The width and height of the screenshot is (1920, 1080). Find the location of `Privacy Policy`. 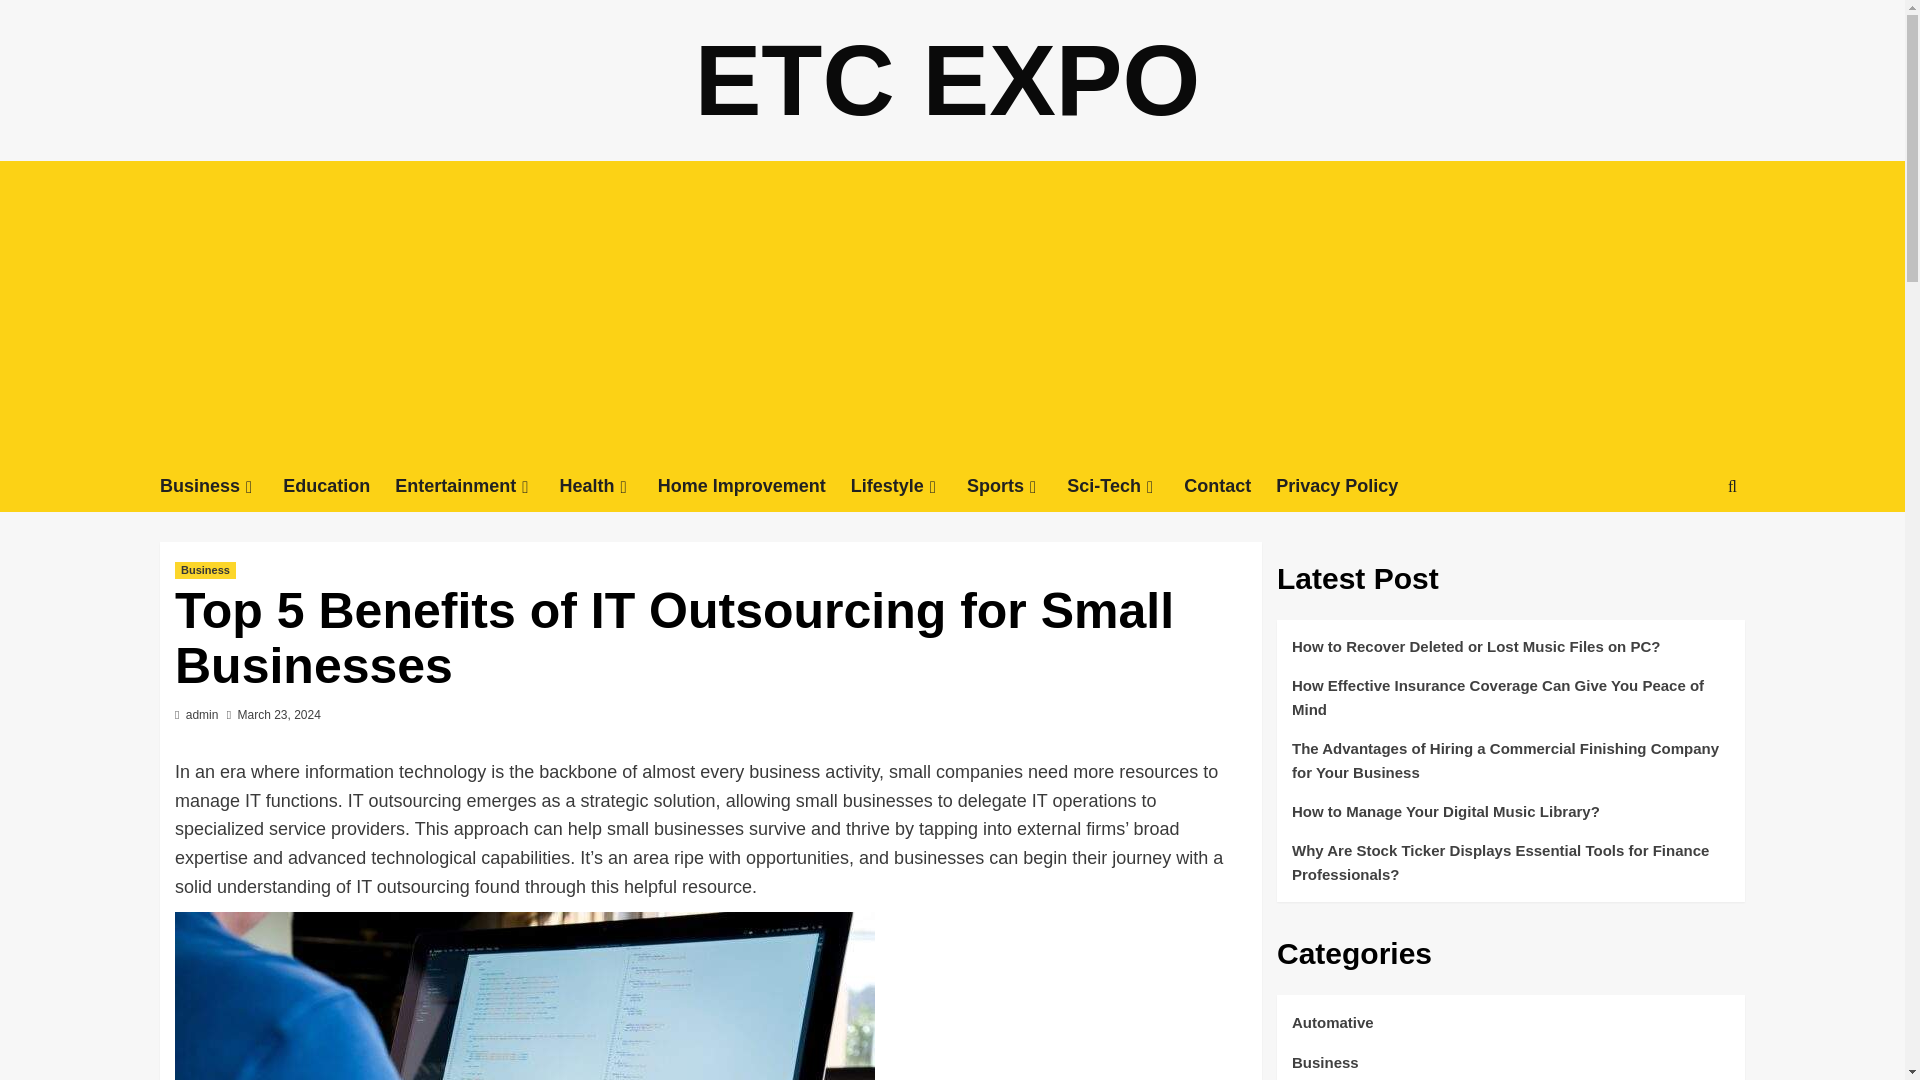

Privacy Policy is located at coordinates (1349, 486).